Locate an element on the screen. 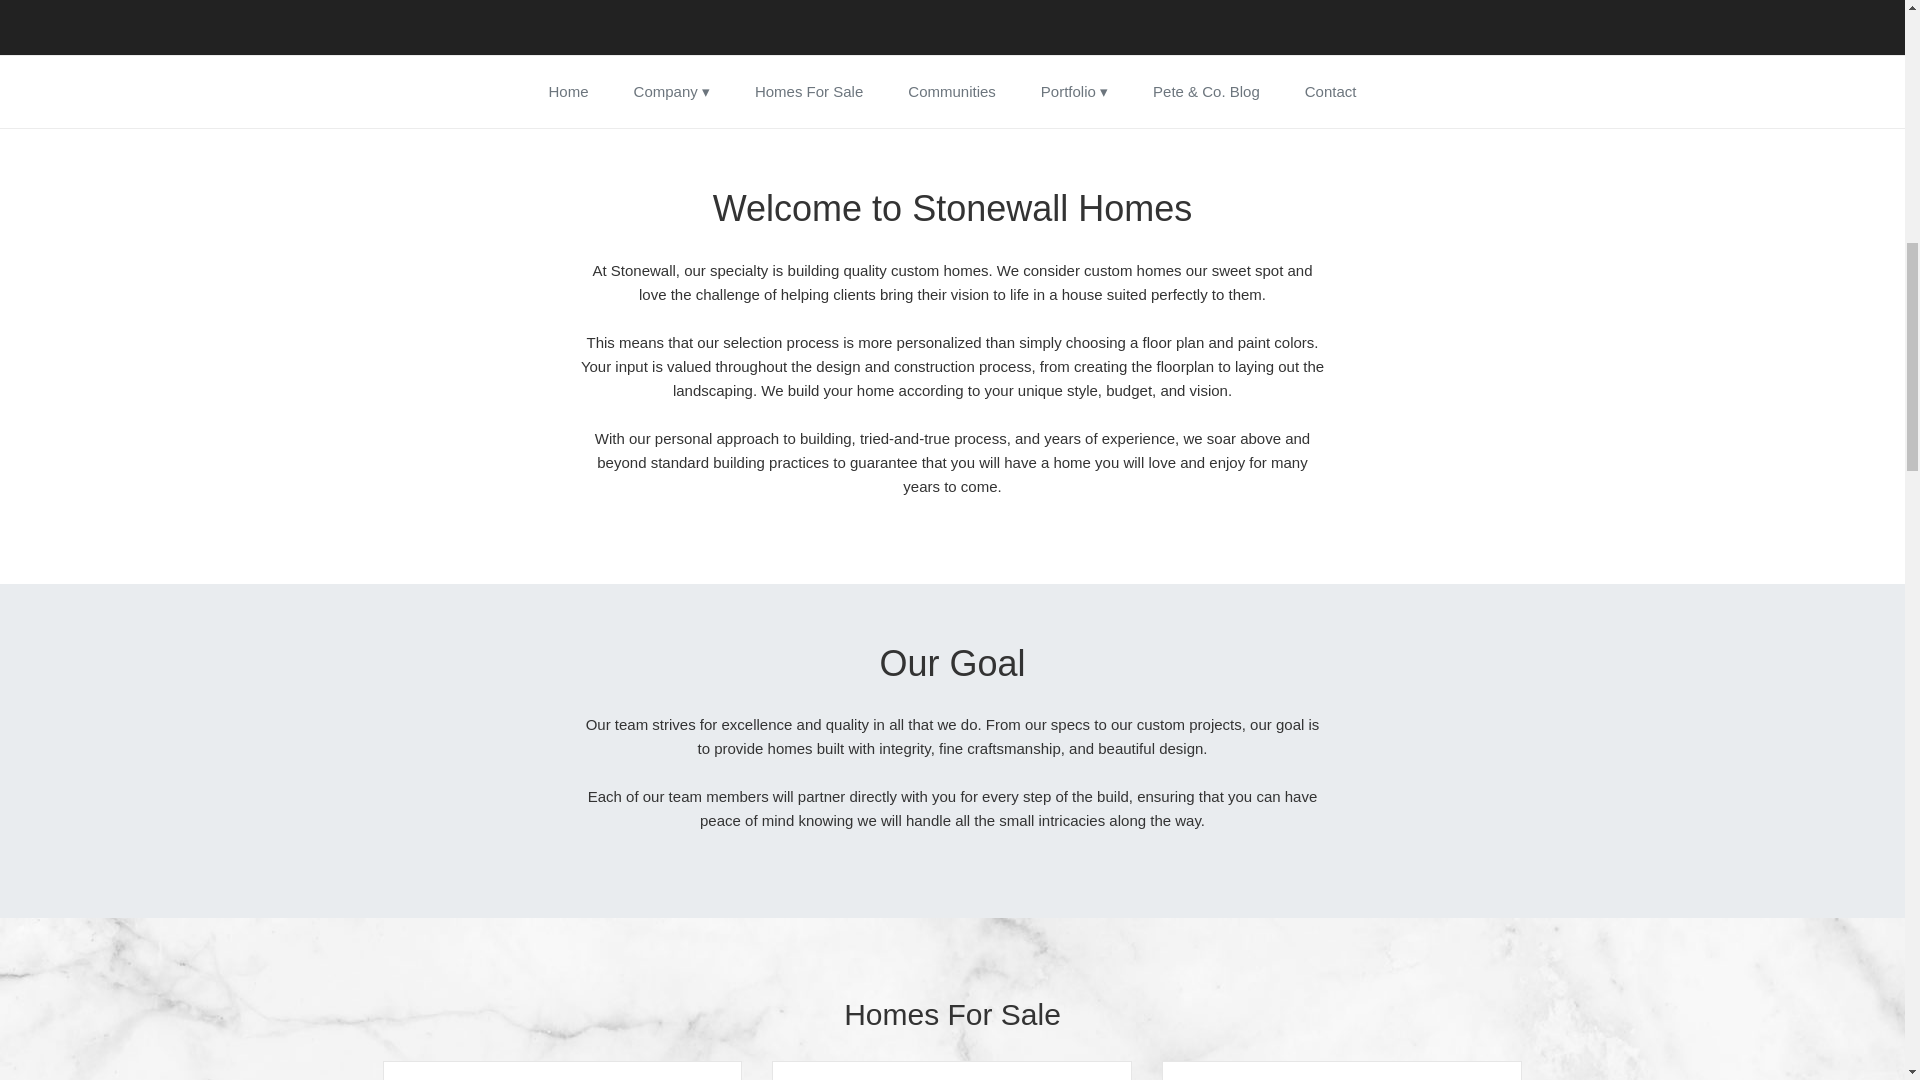 The height and width of the screenshot is (1080, 1920). Communities is located at coordinates (952, 92).